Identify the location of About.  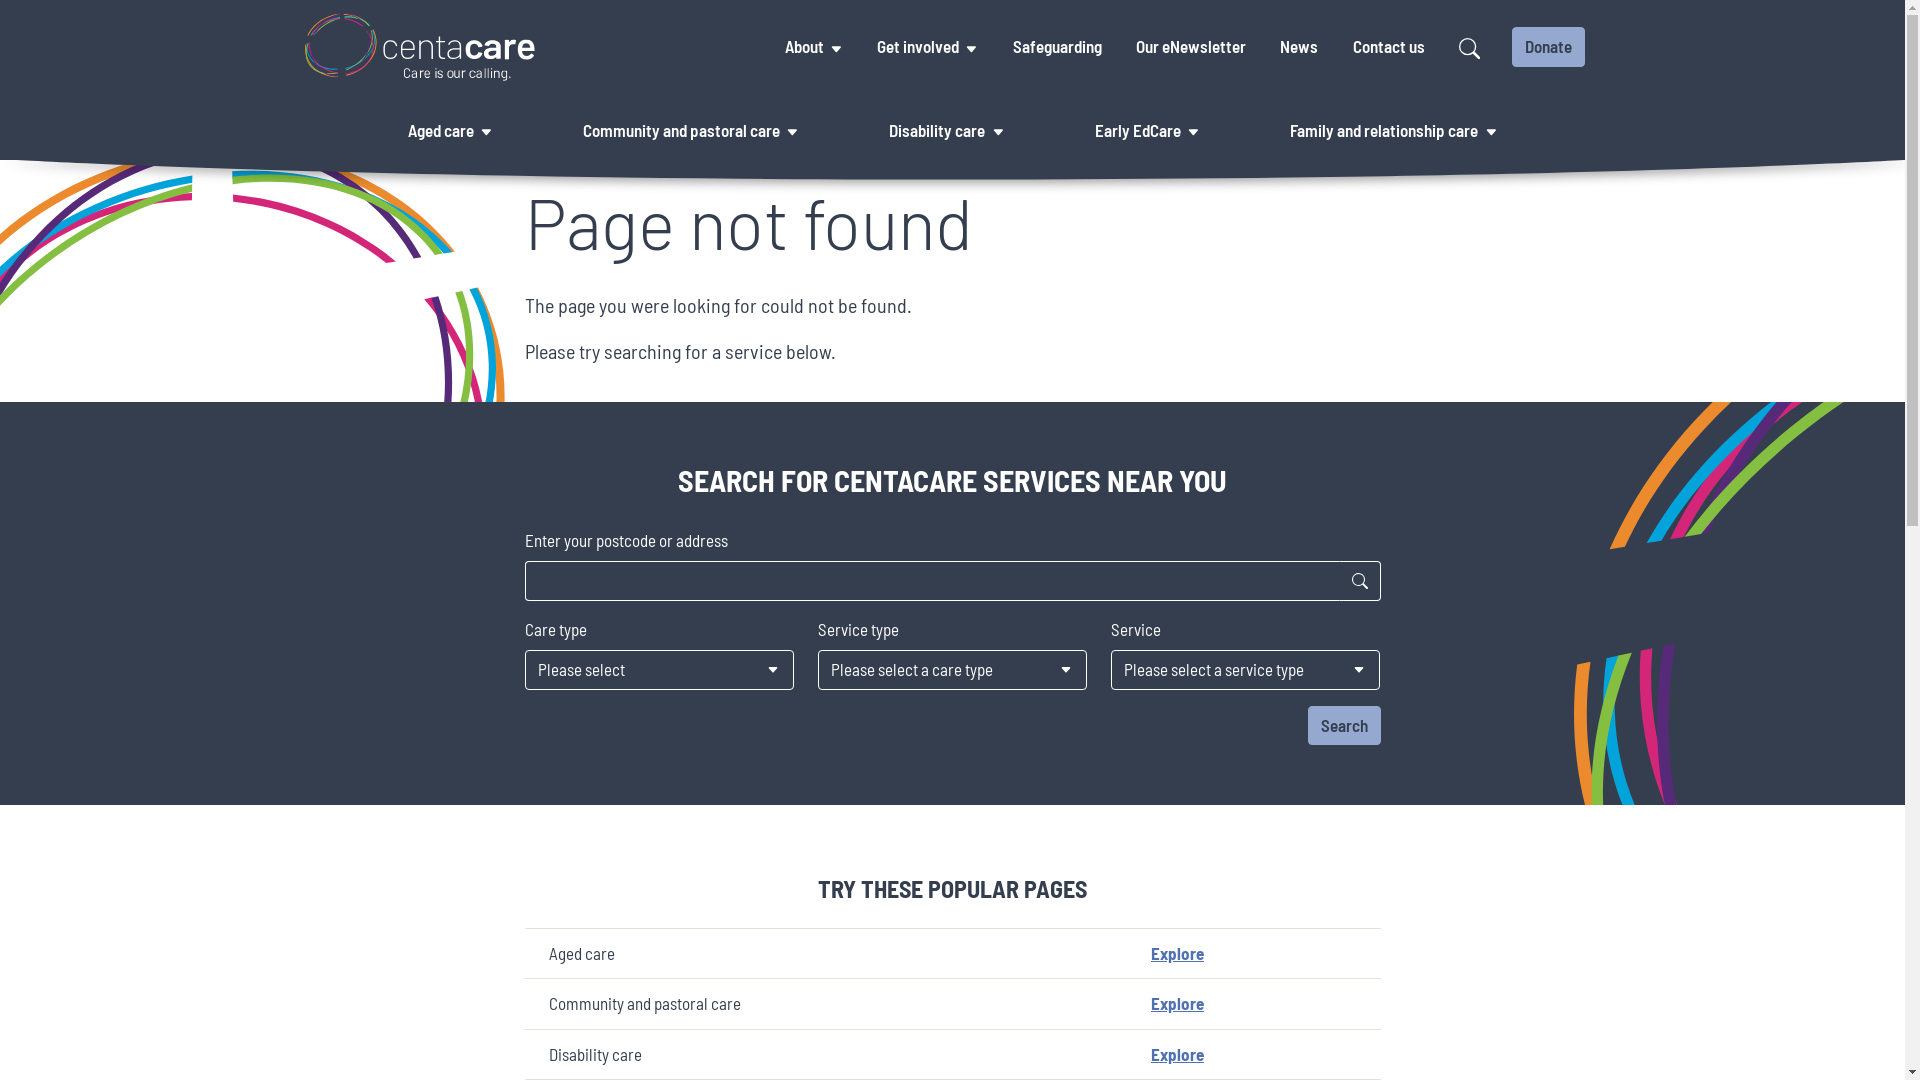
(804, 47).